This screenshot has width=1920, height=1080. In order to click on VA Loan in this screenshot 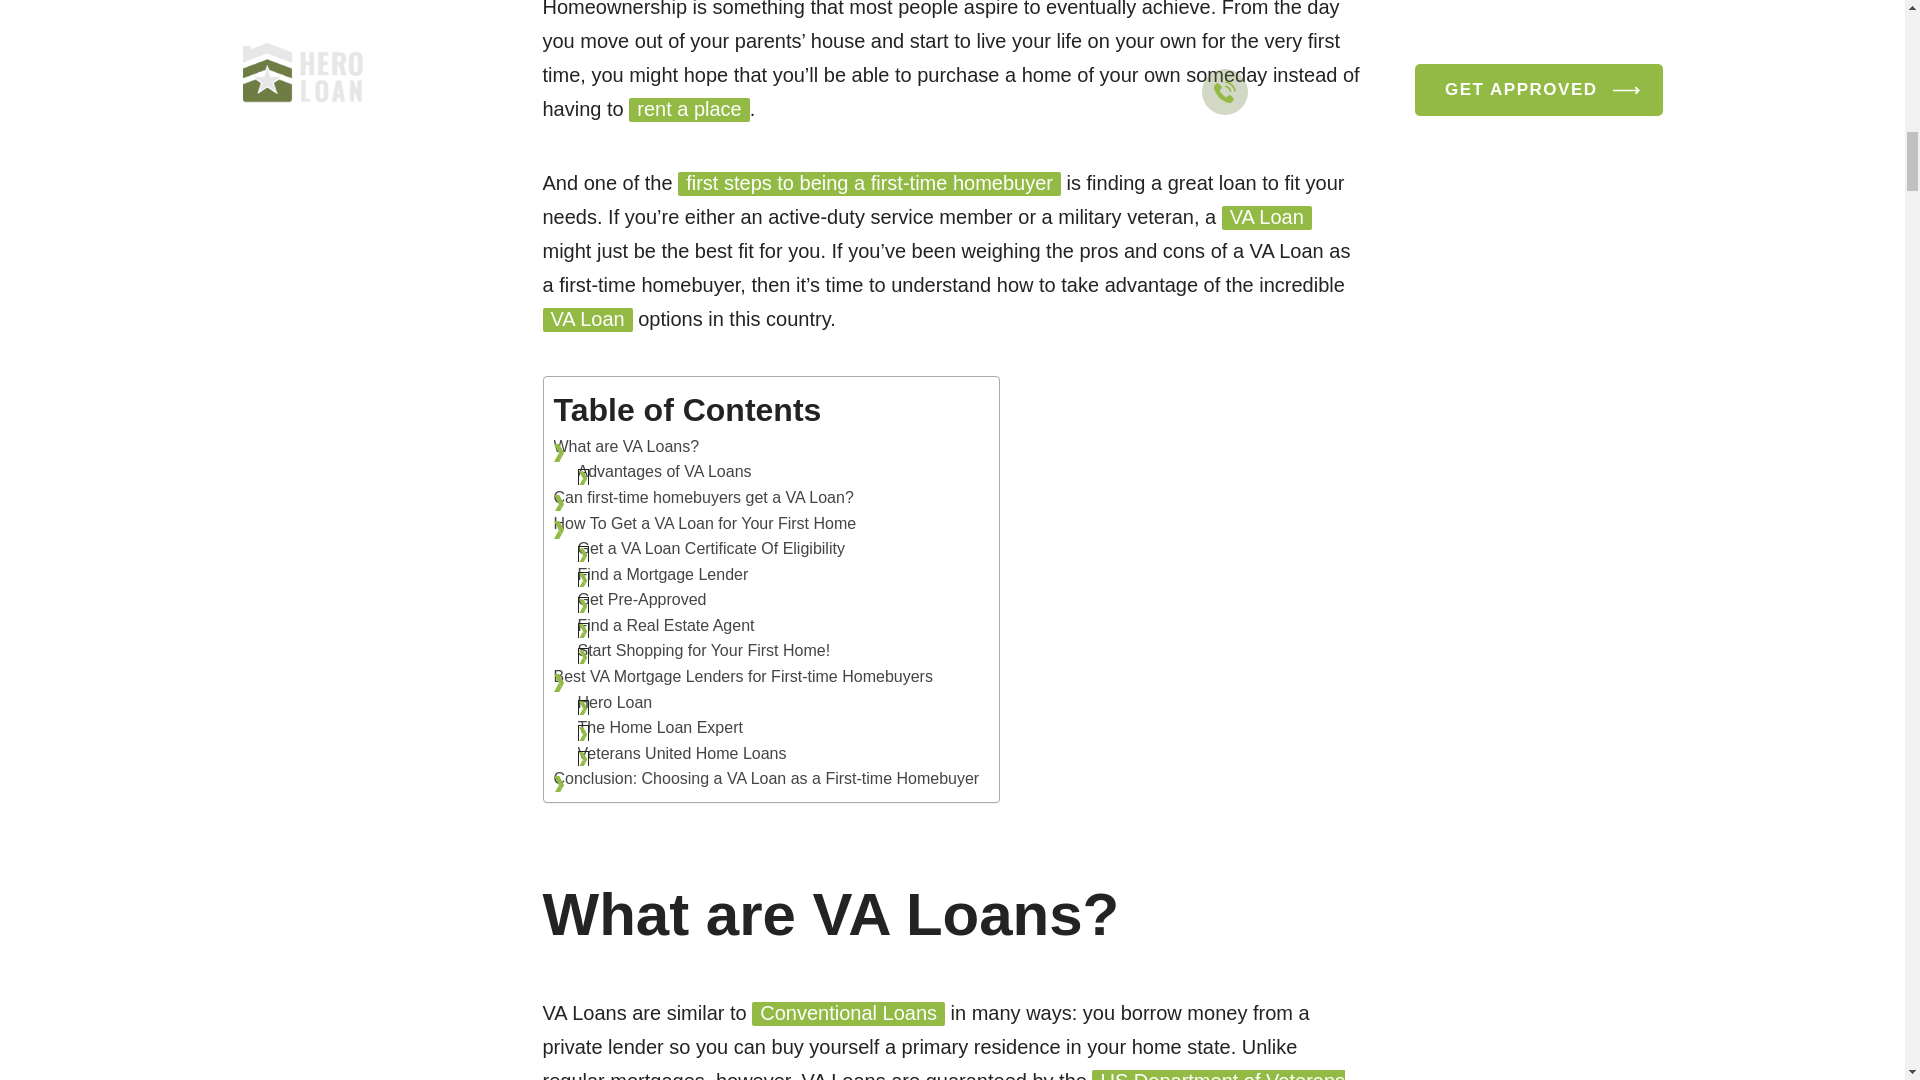, I will do `click(1266, 218)`.